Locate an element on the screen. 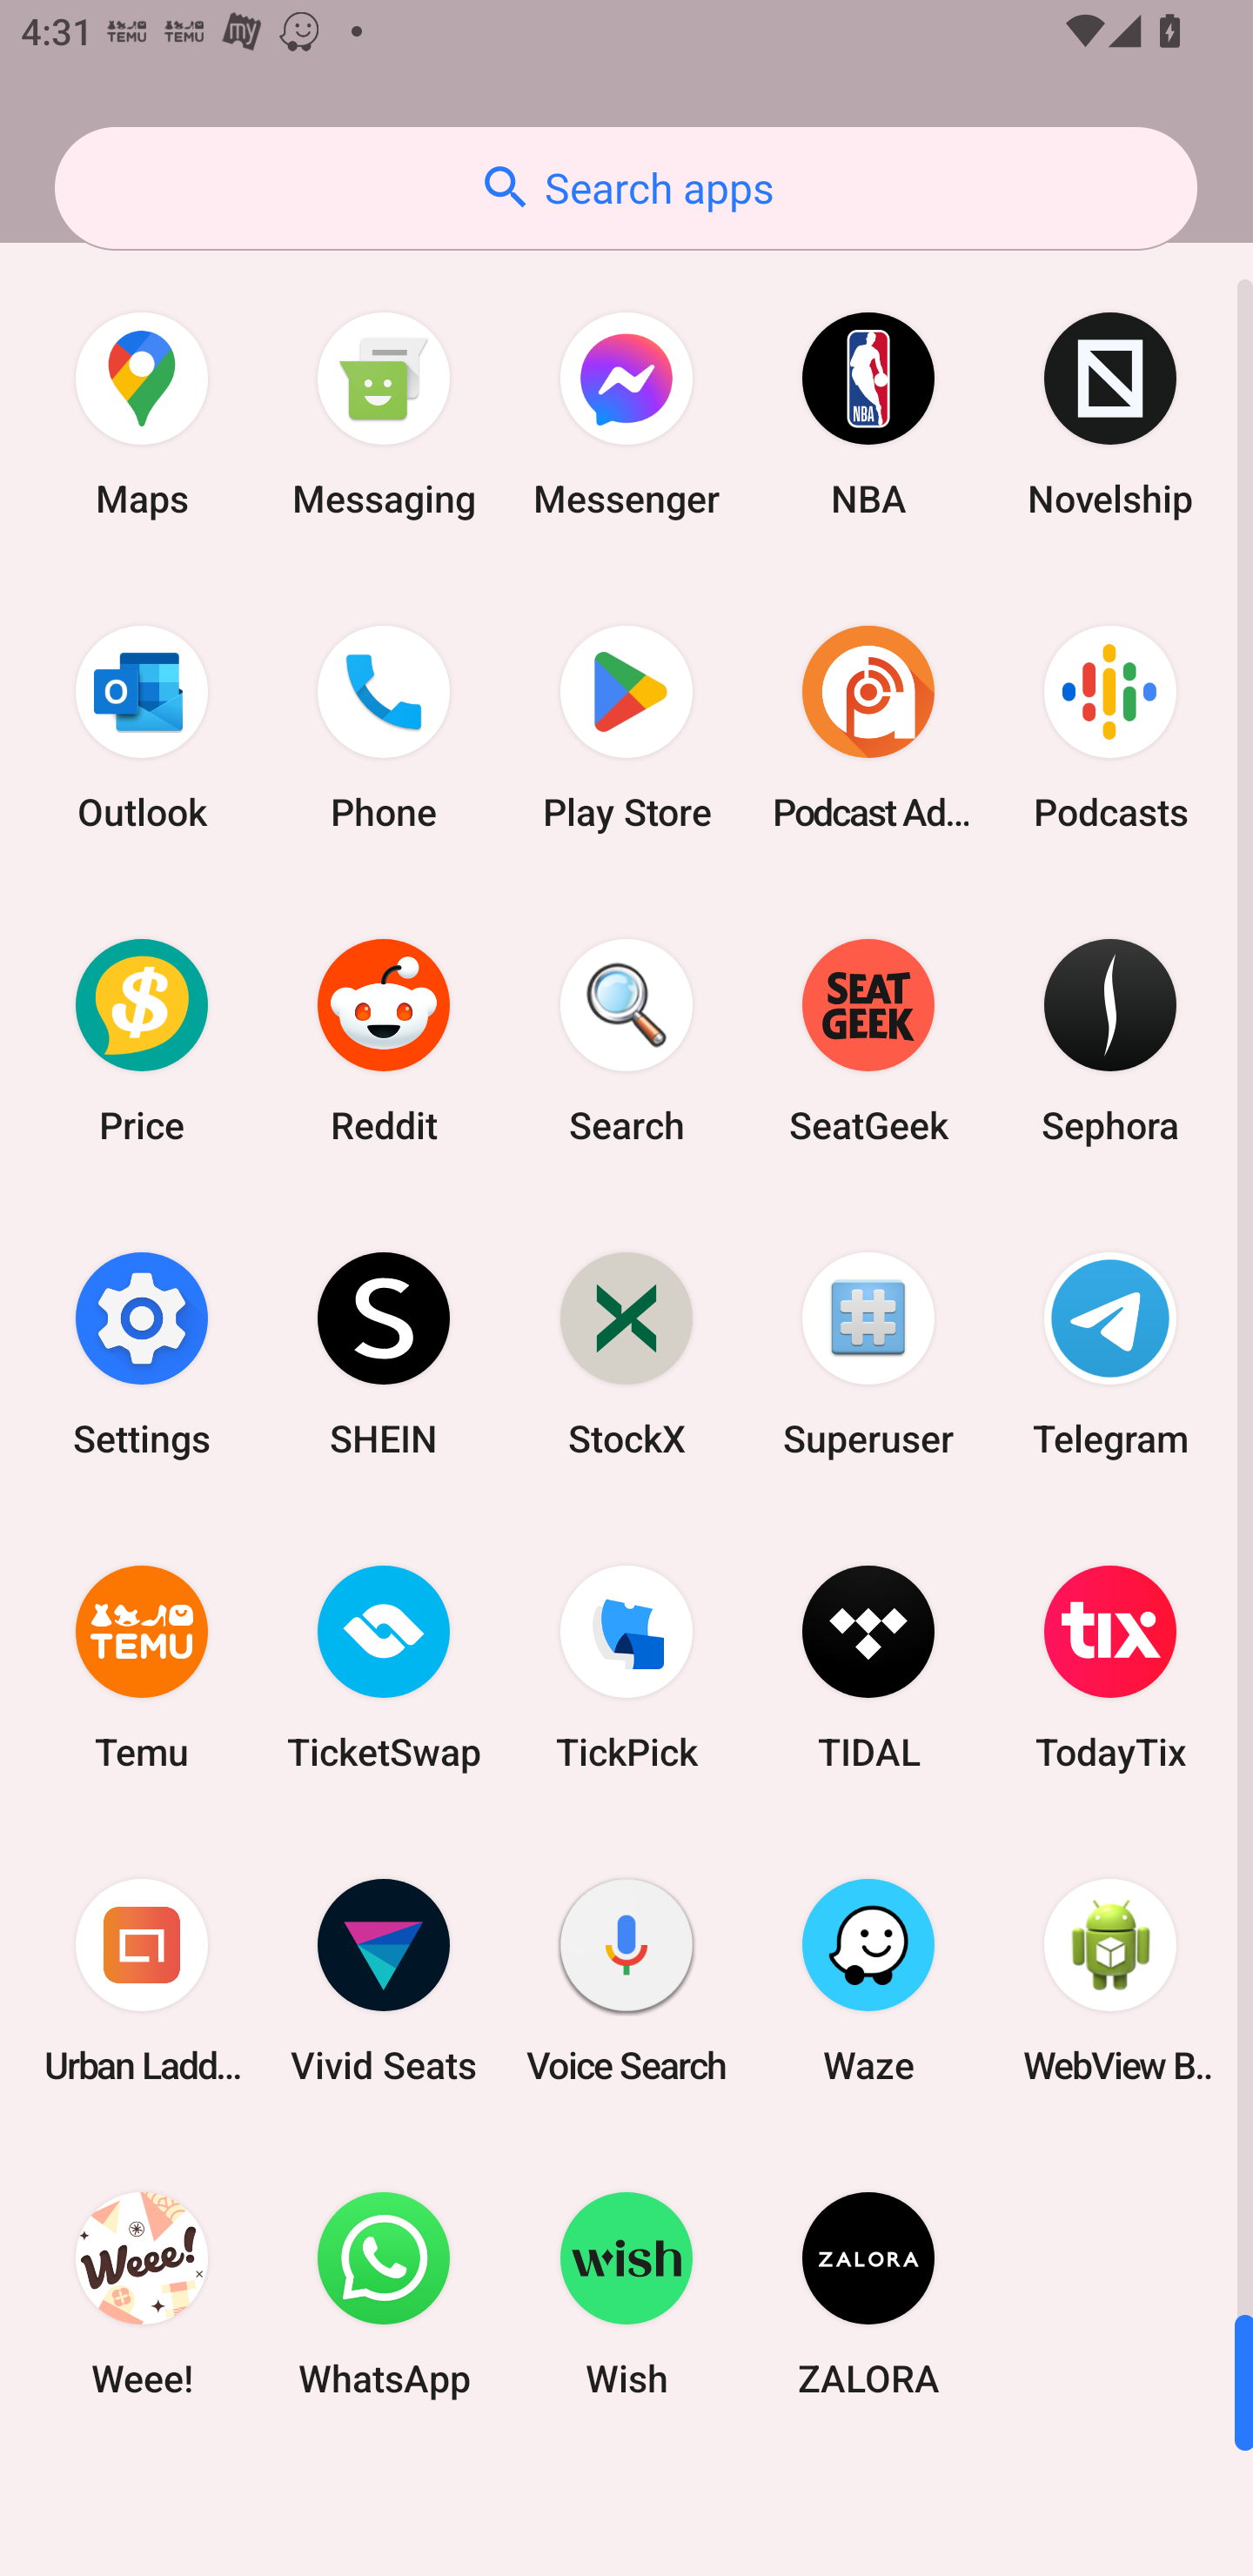 The height and width of the screenshot is (2576, 1253). Play Store is located at coordinates (626, 728).